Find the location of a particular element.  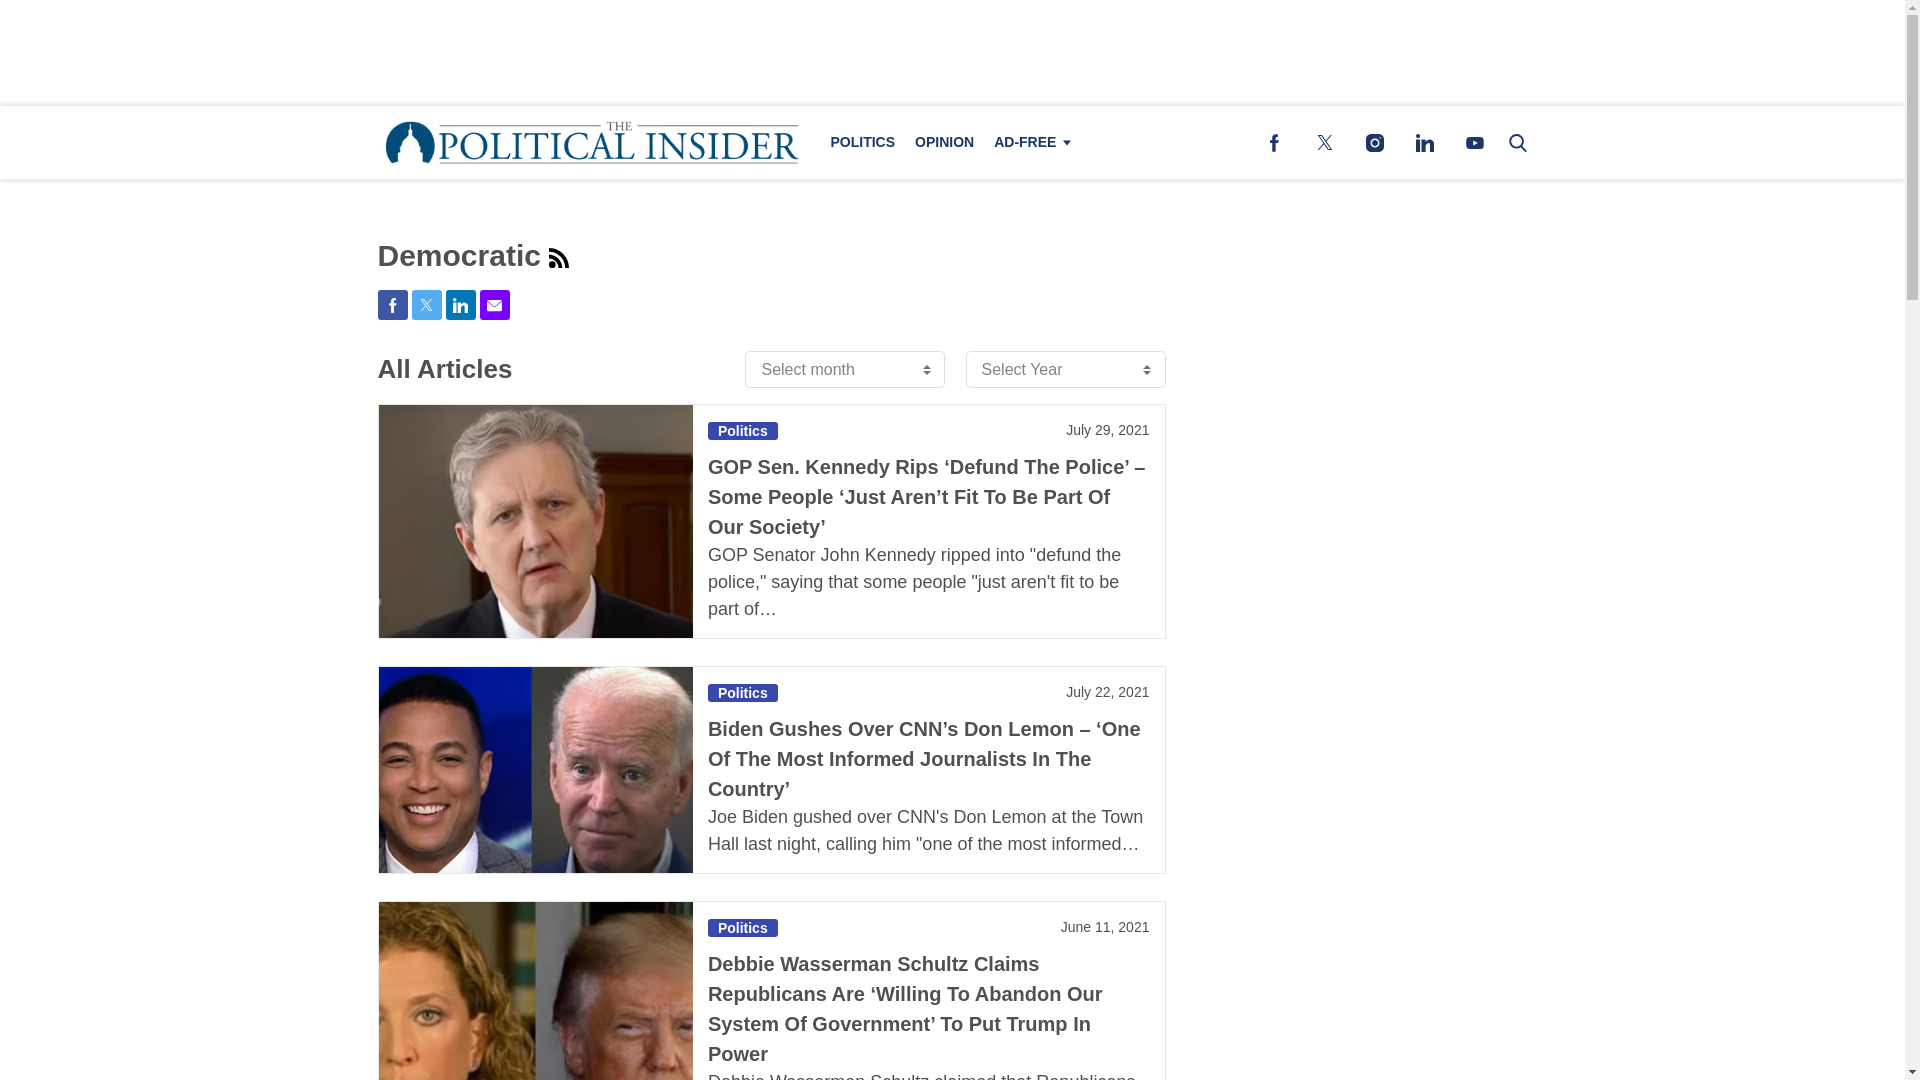

Politics is located at coordinates (742, 430).